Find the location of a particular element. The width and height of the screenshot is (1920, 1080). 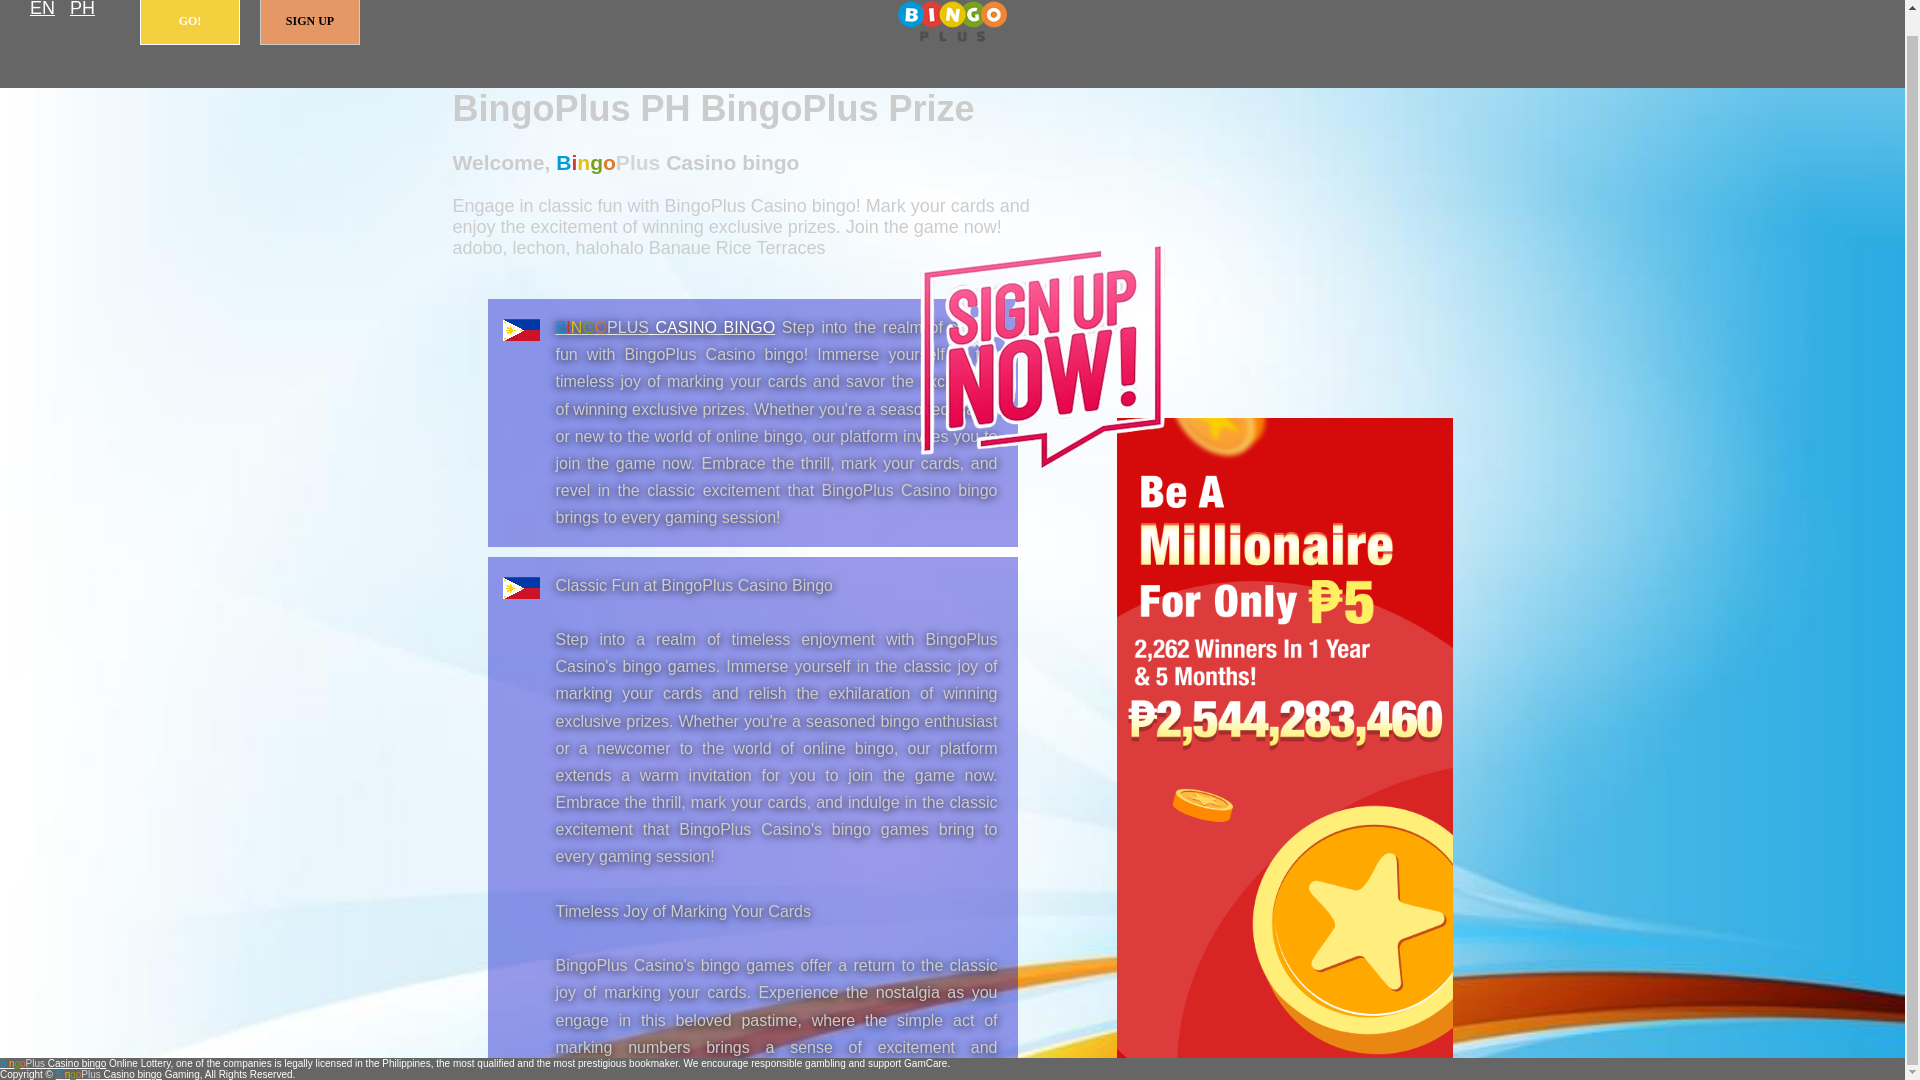

BINGOPLUS CASINO BINGO is located at coordinates (666, 326).